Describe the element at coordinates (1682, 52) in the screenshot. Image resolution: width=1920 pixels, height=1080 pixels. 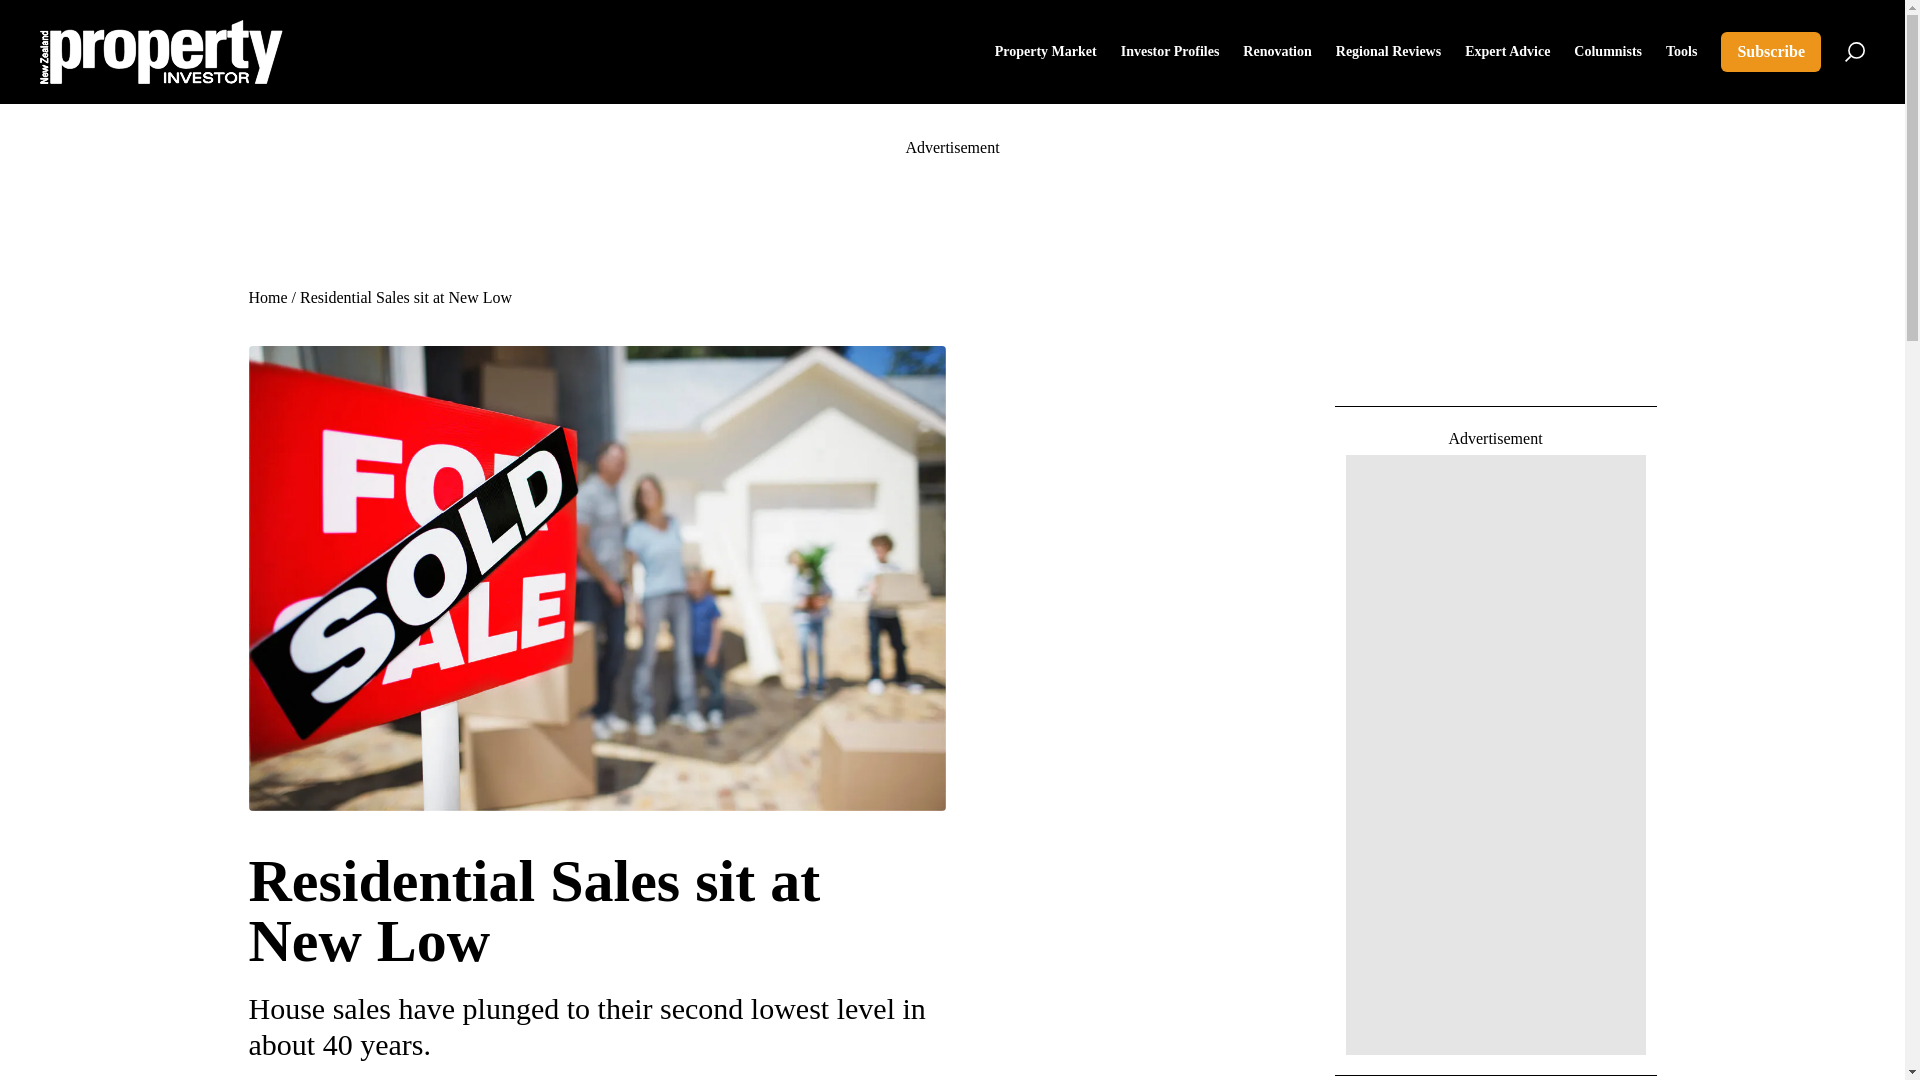
I see `Tools` at that location.